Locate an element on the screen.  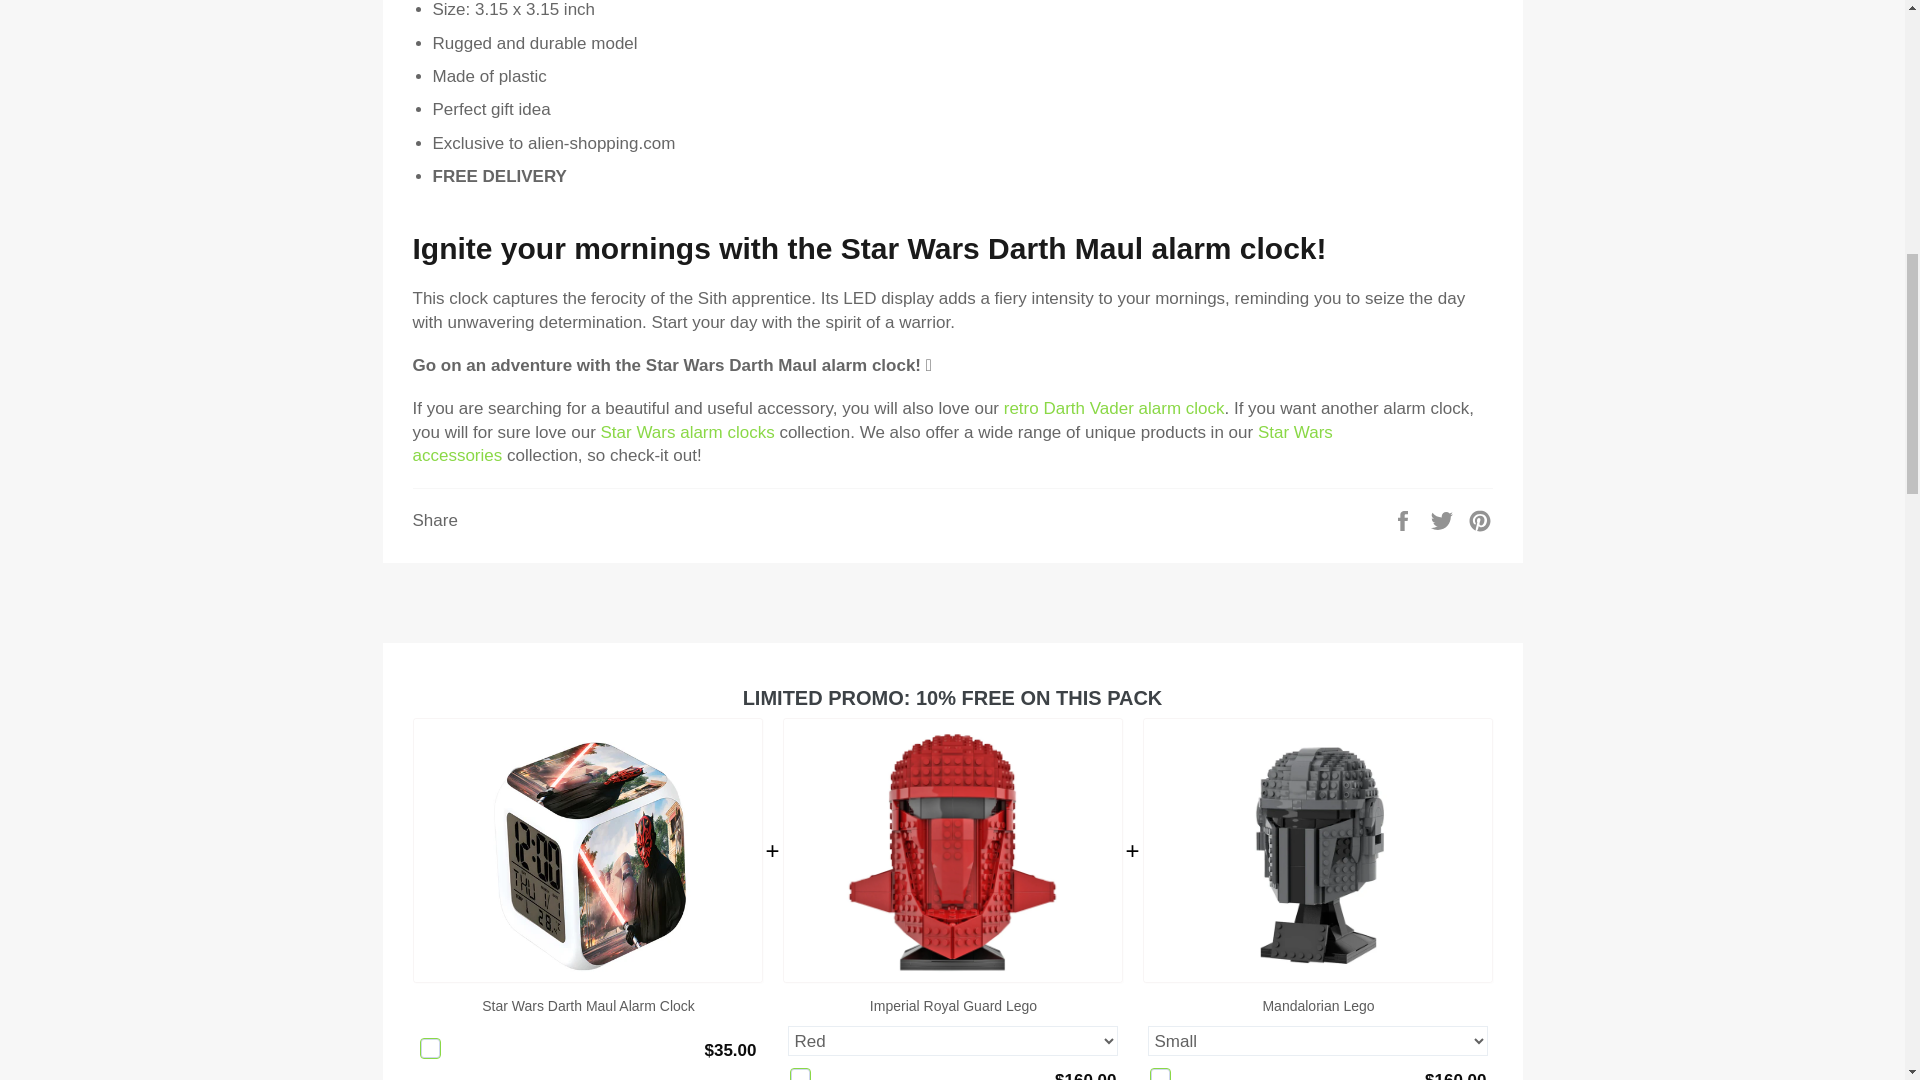
on is located at coordinates (430, 1048).